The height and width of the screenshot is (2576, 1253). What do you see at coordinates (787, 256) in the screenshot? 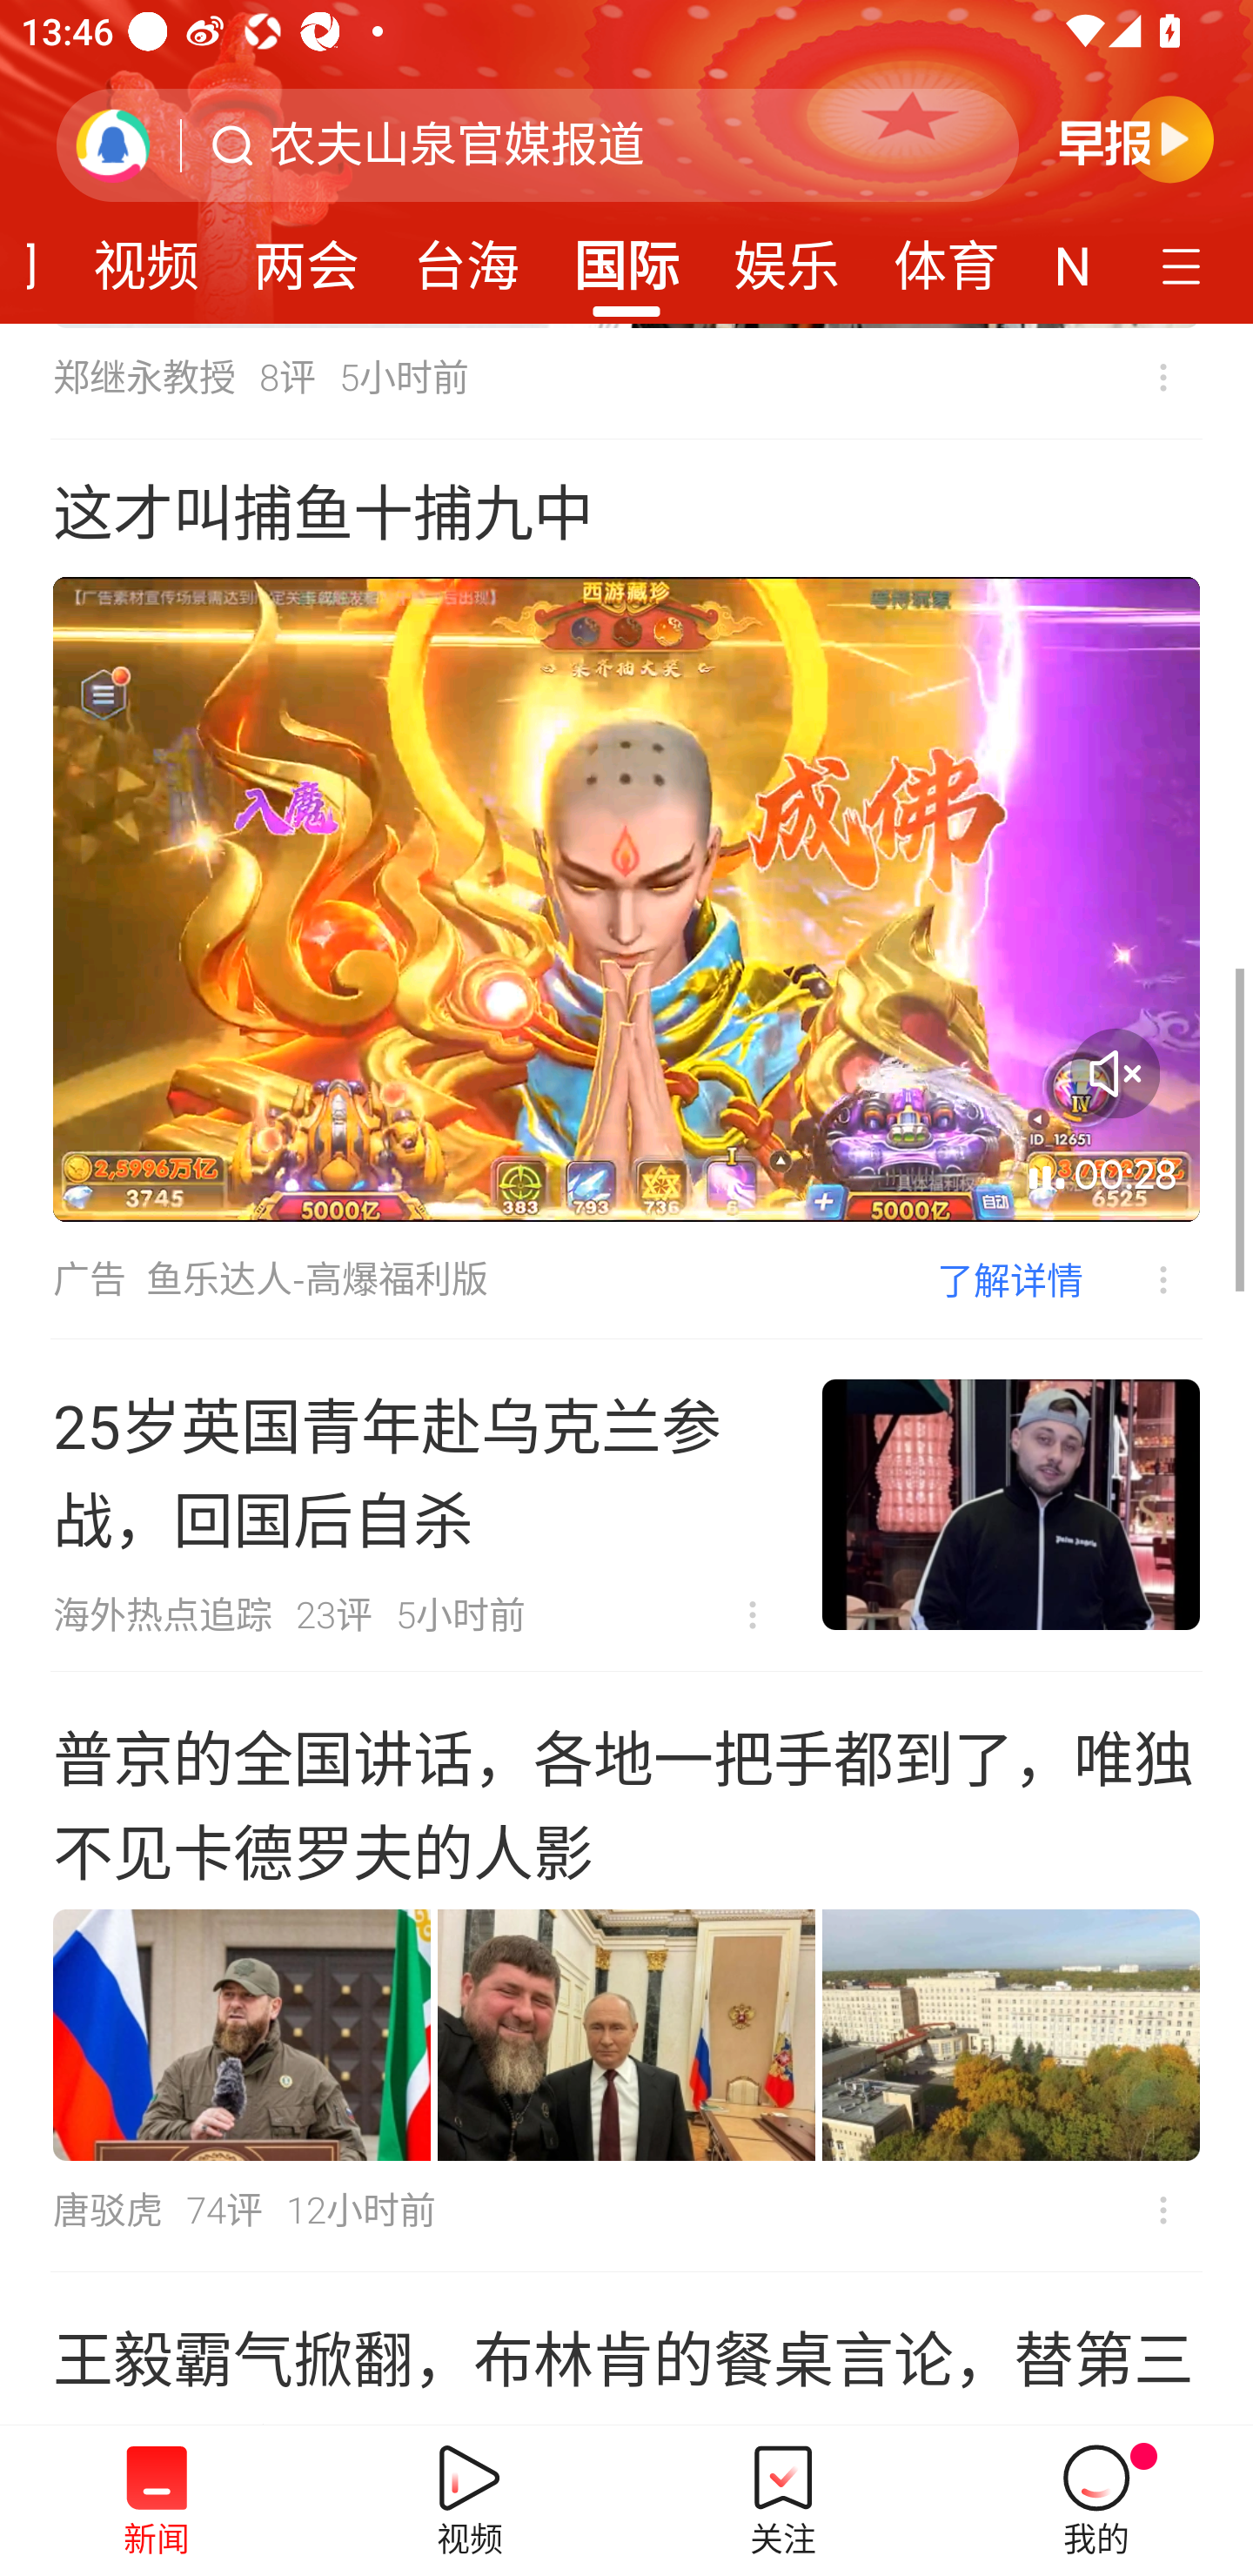
I see `娱乐` at bounding box center [787, 256].